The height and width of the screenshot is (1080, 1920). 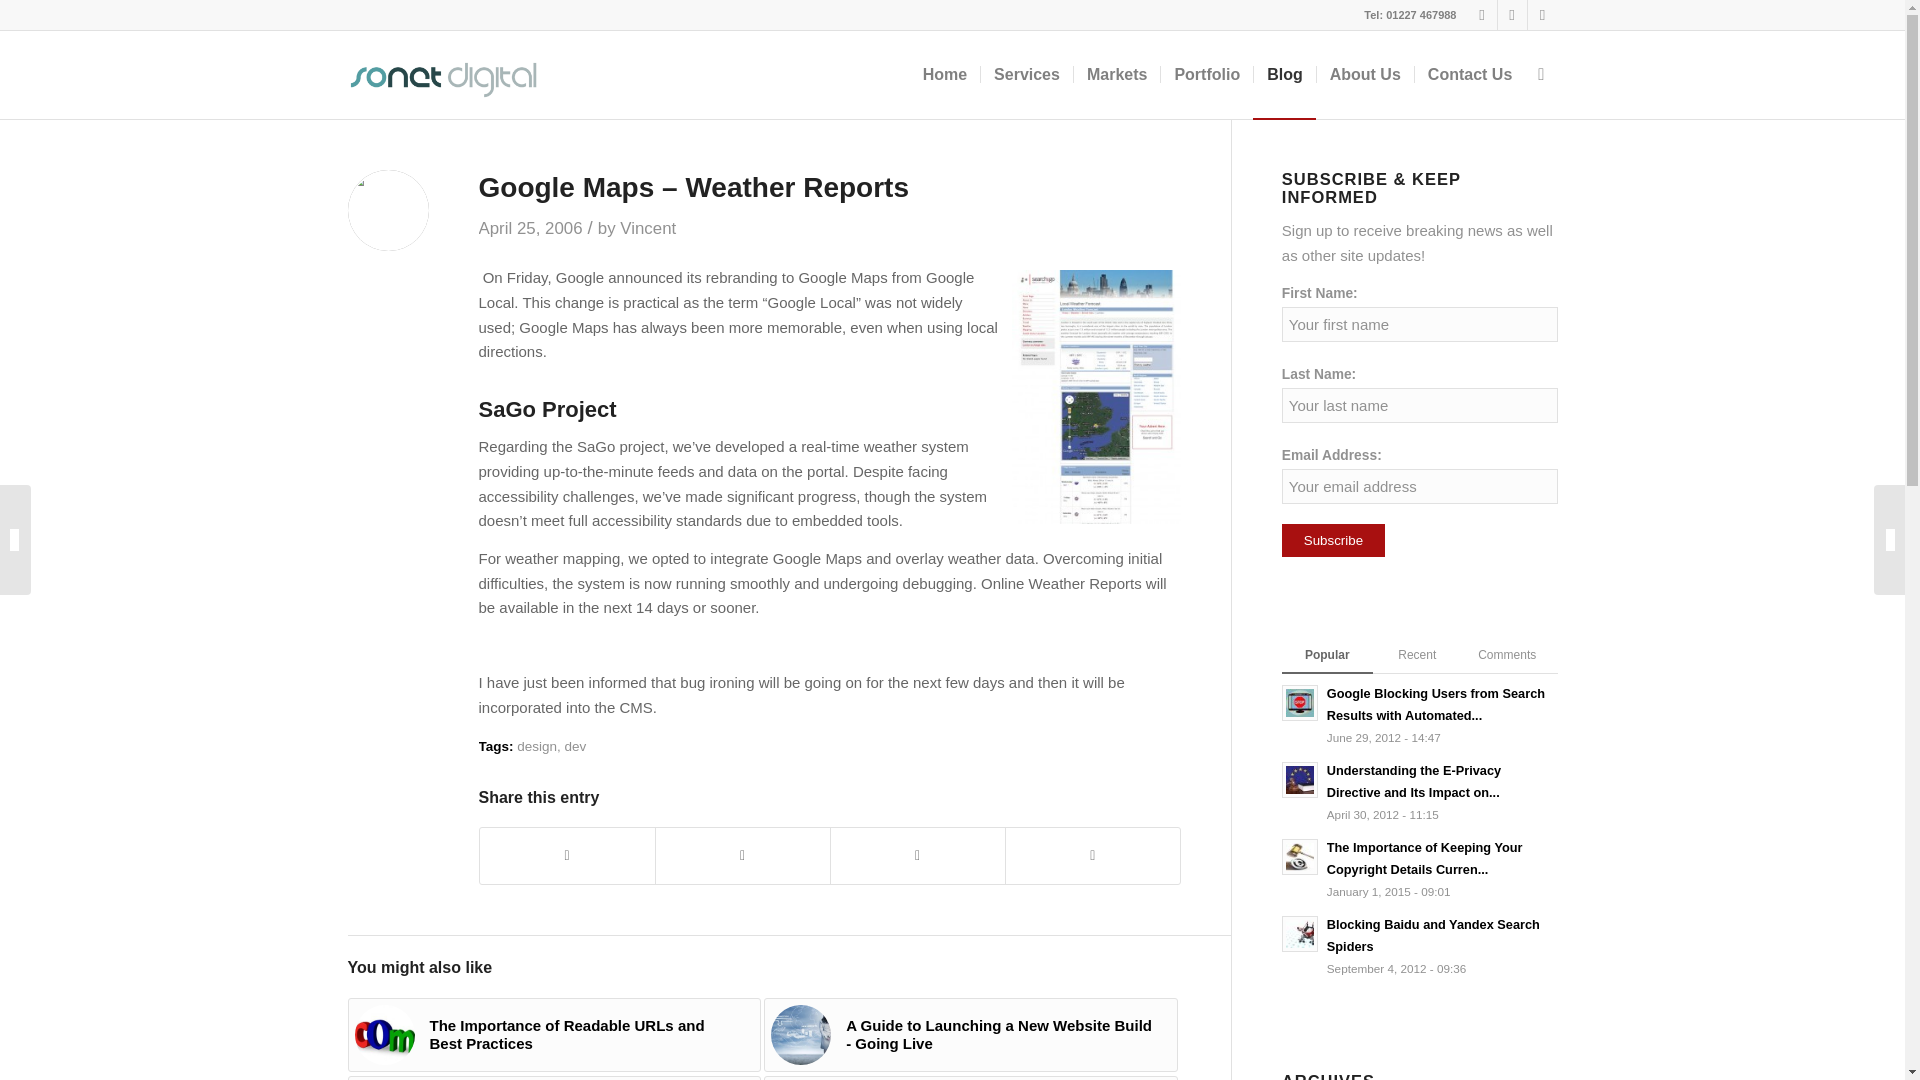 What do you see at coordinates (1116, 74) in the screenshot?
I see `Markets` at bounding box center [1116, 74].